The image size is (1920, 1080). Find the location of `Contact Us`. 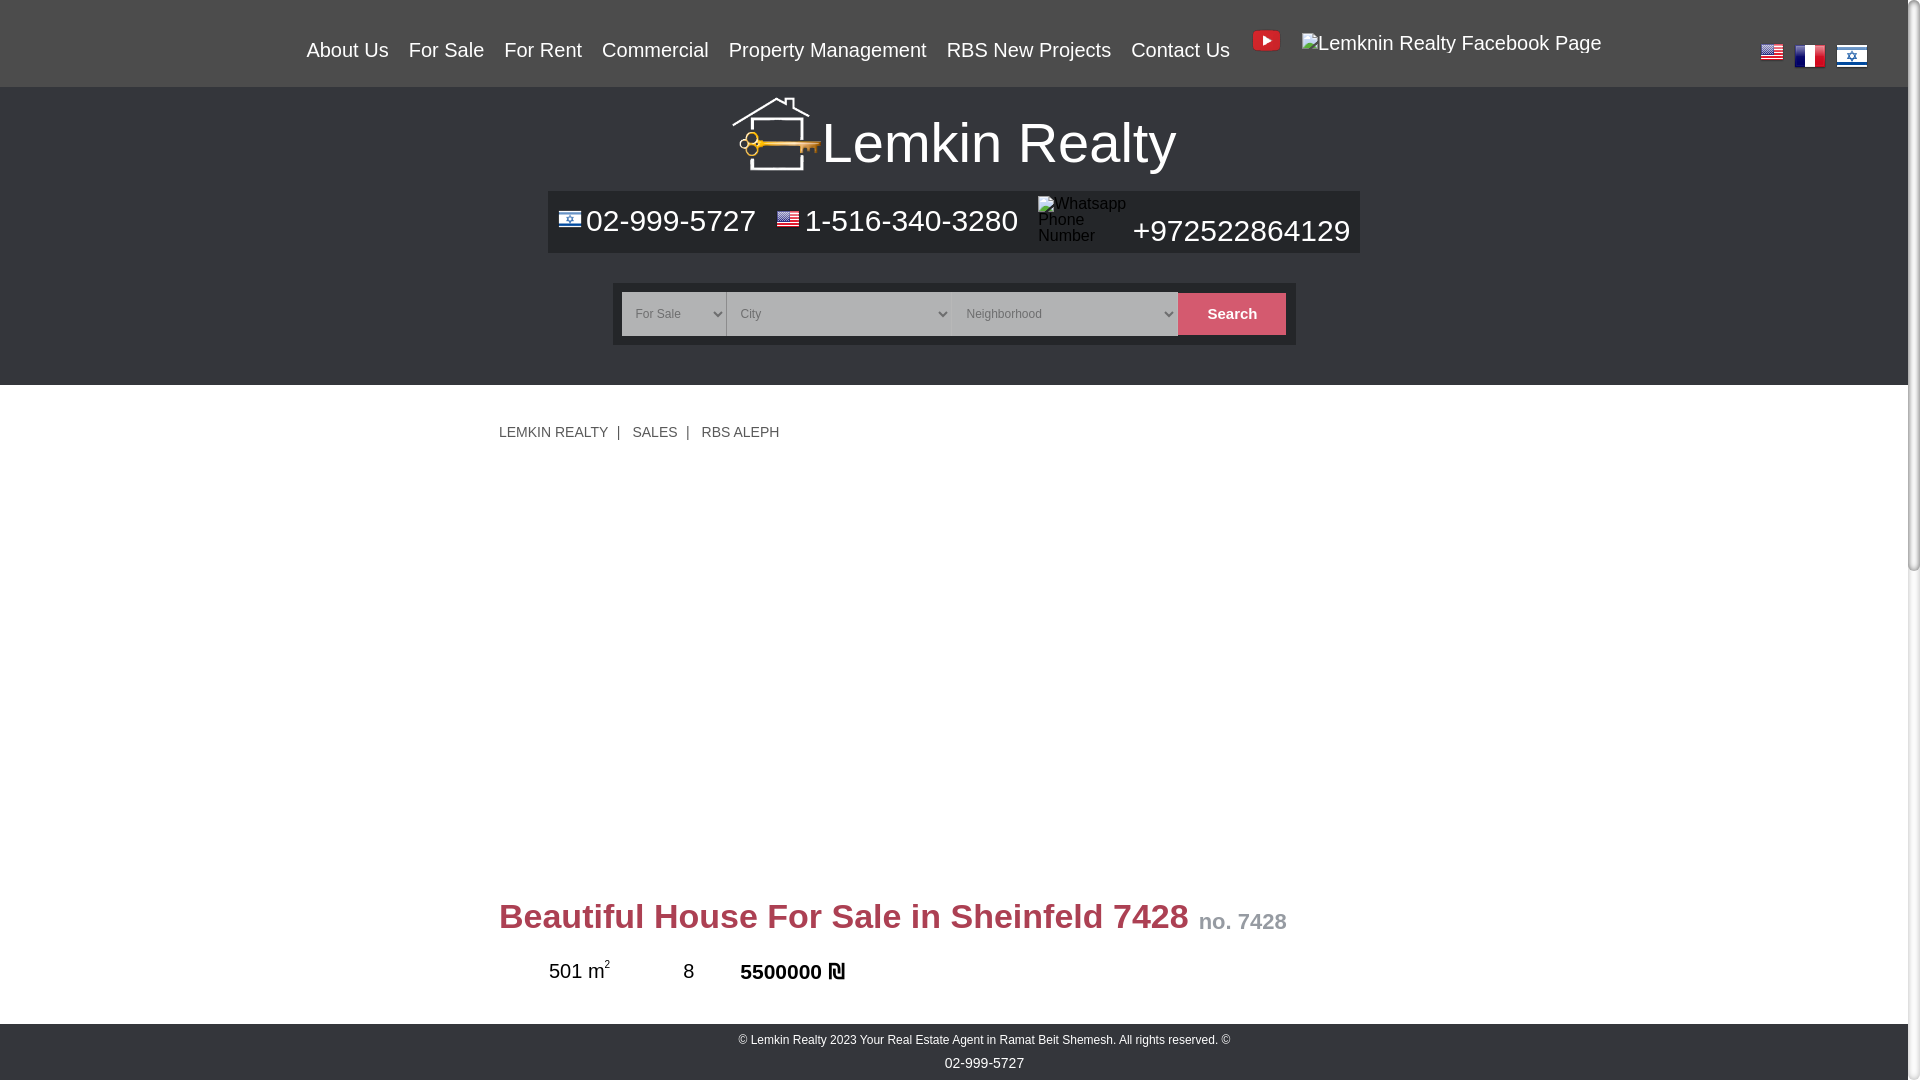

Contact Us is located at coordinates (1180, 49).